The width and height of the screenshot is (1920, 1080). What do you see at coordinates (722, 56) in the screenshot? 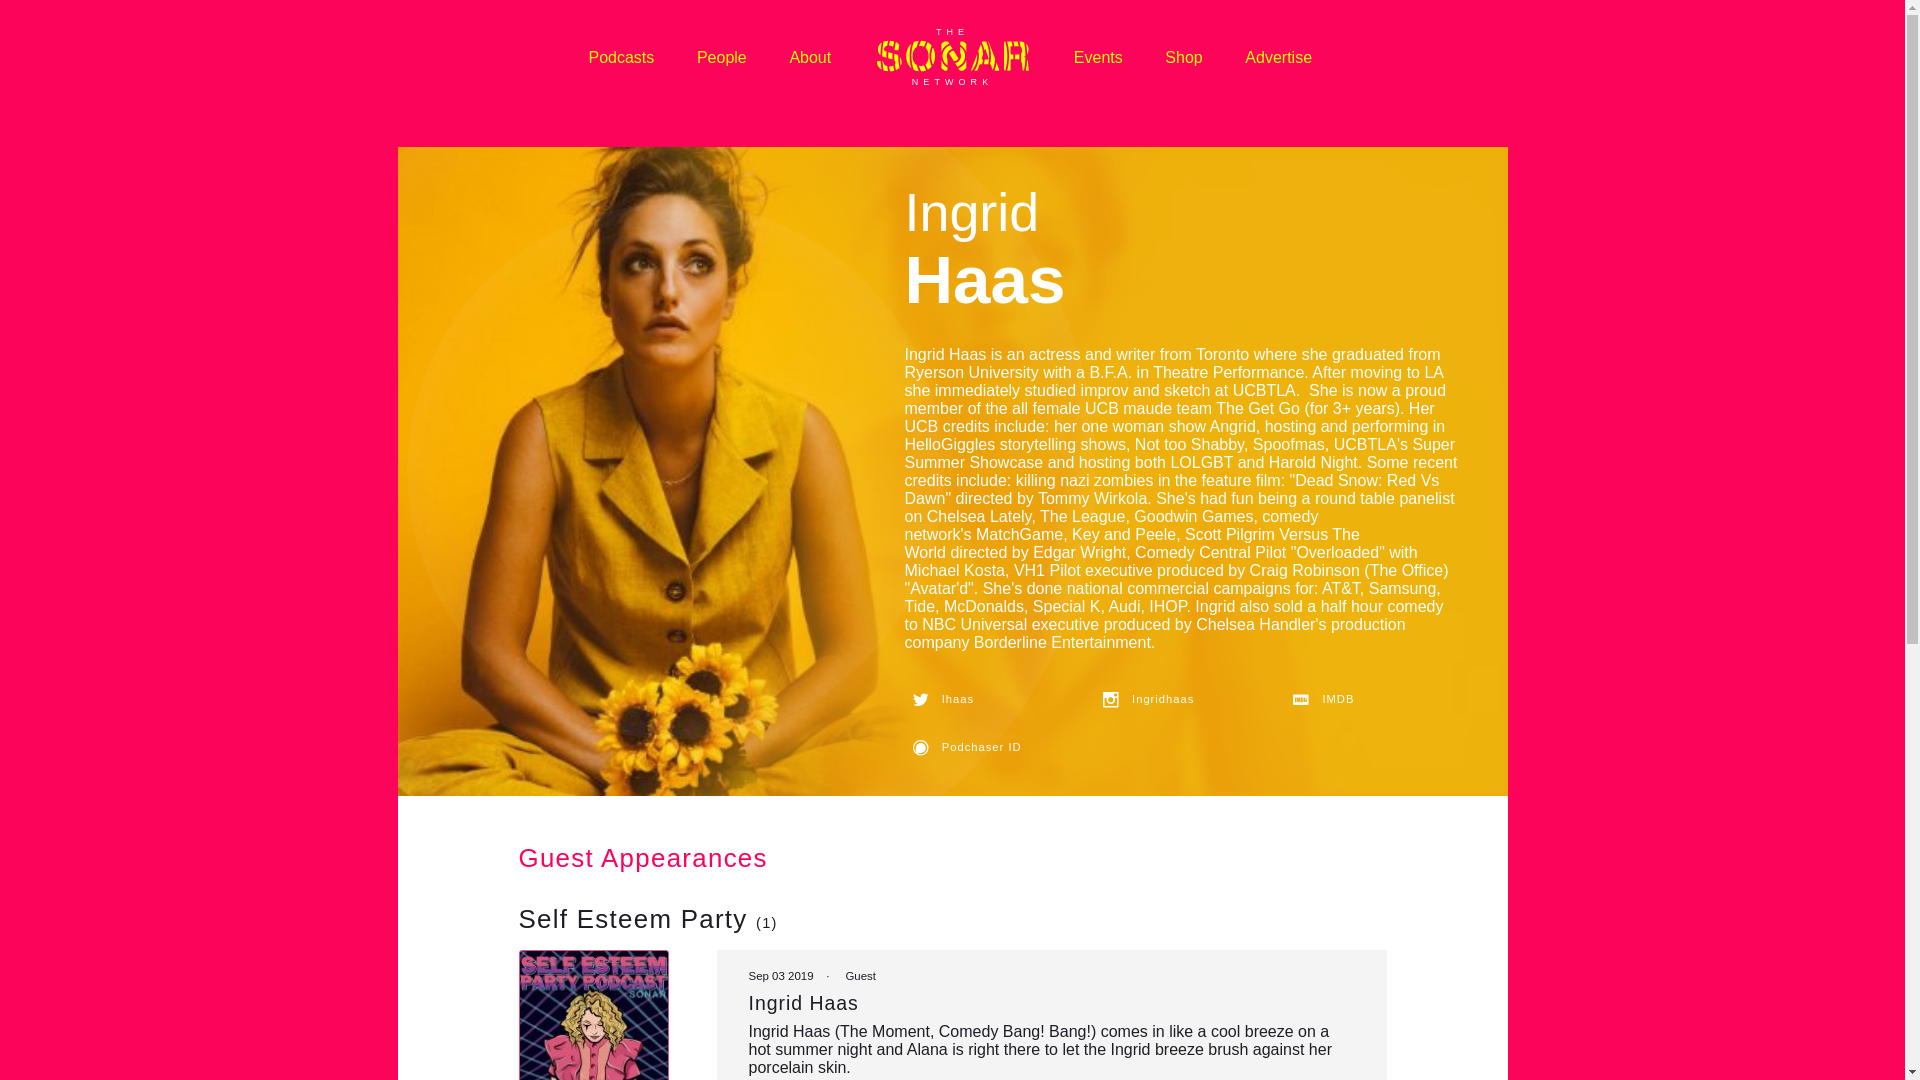
I see `People` at bounding box center [722, 56].